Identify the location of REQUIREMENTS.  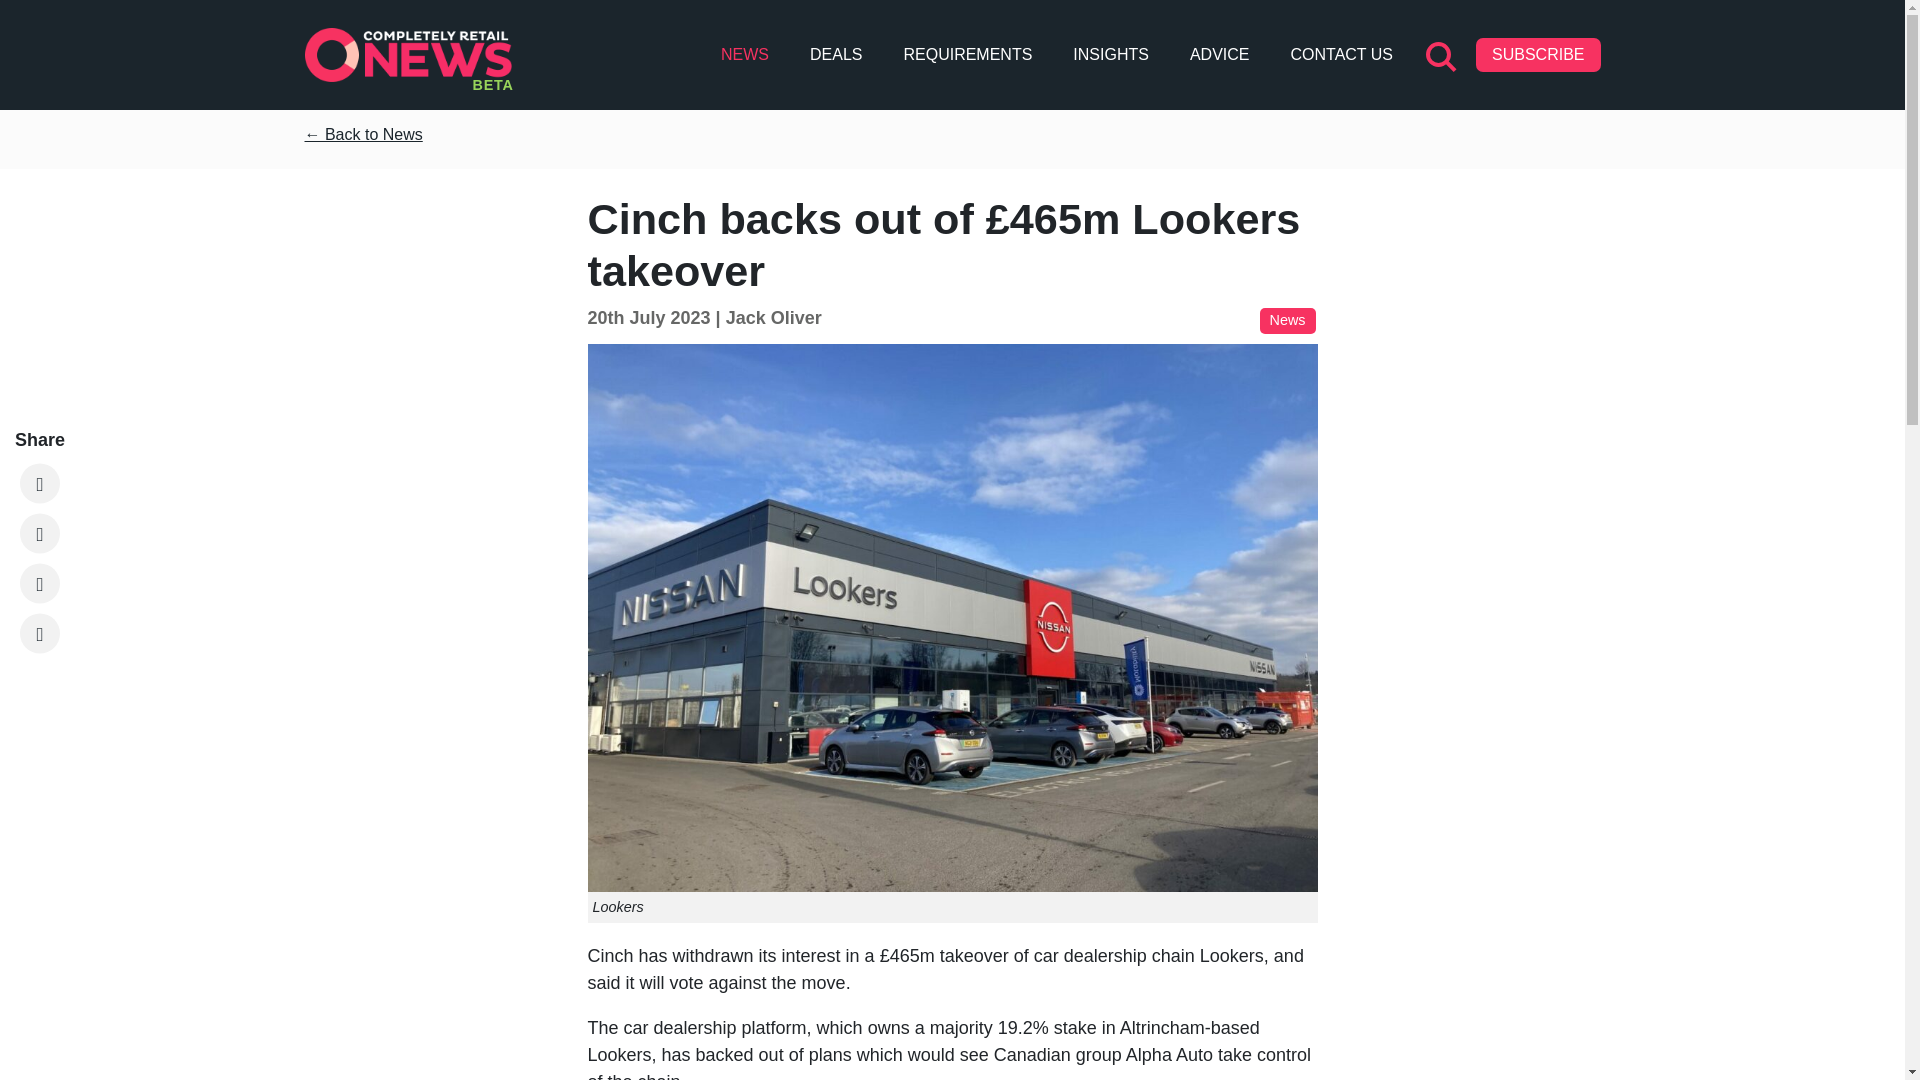
(967, 54).